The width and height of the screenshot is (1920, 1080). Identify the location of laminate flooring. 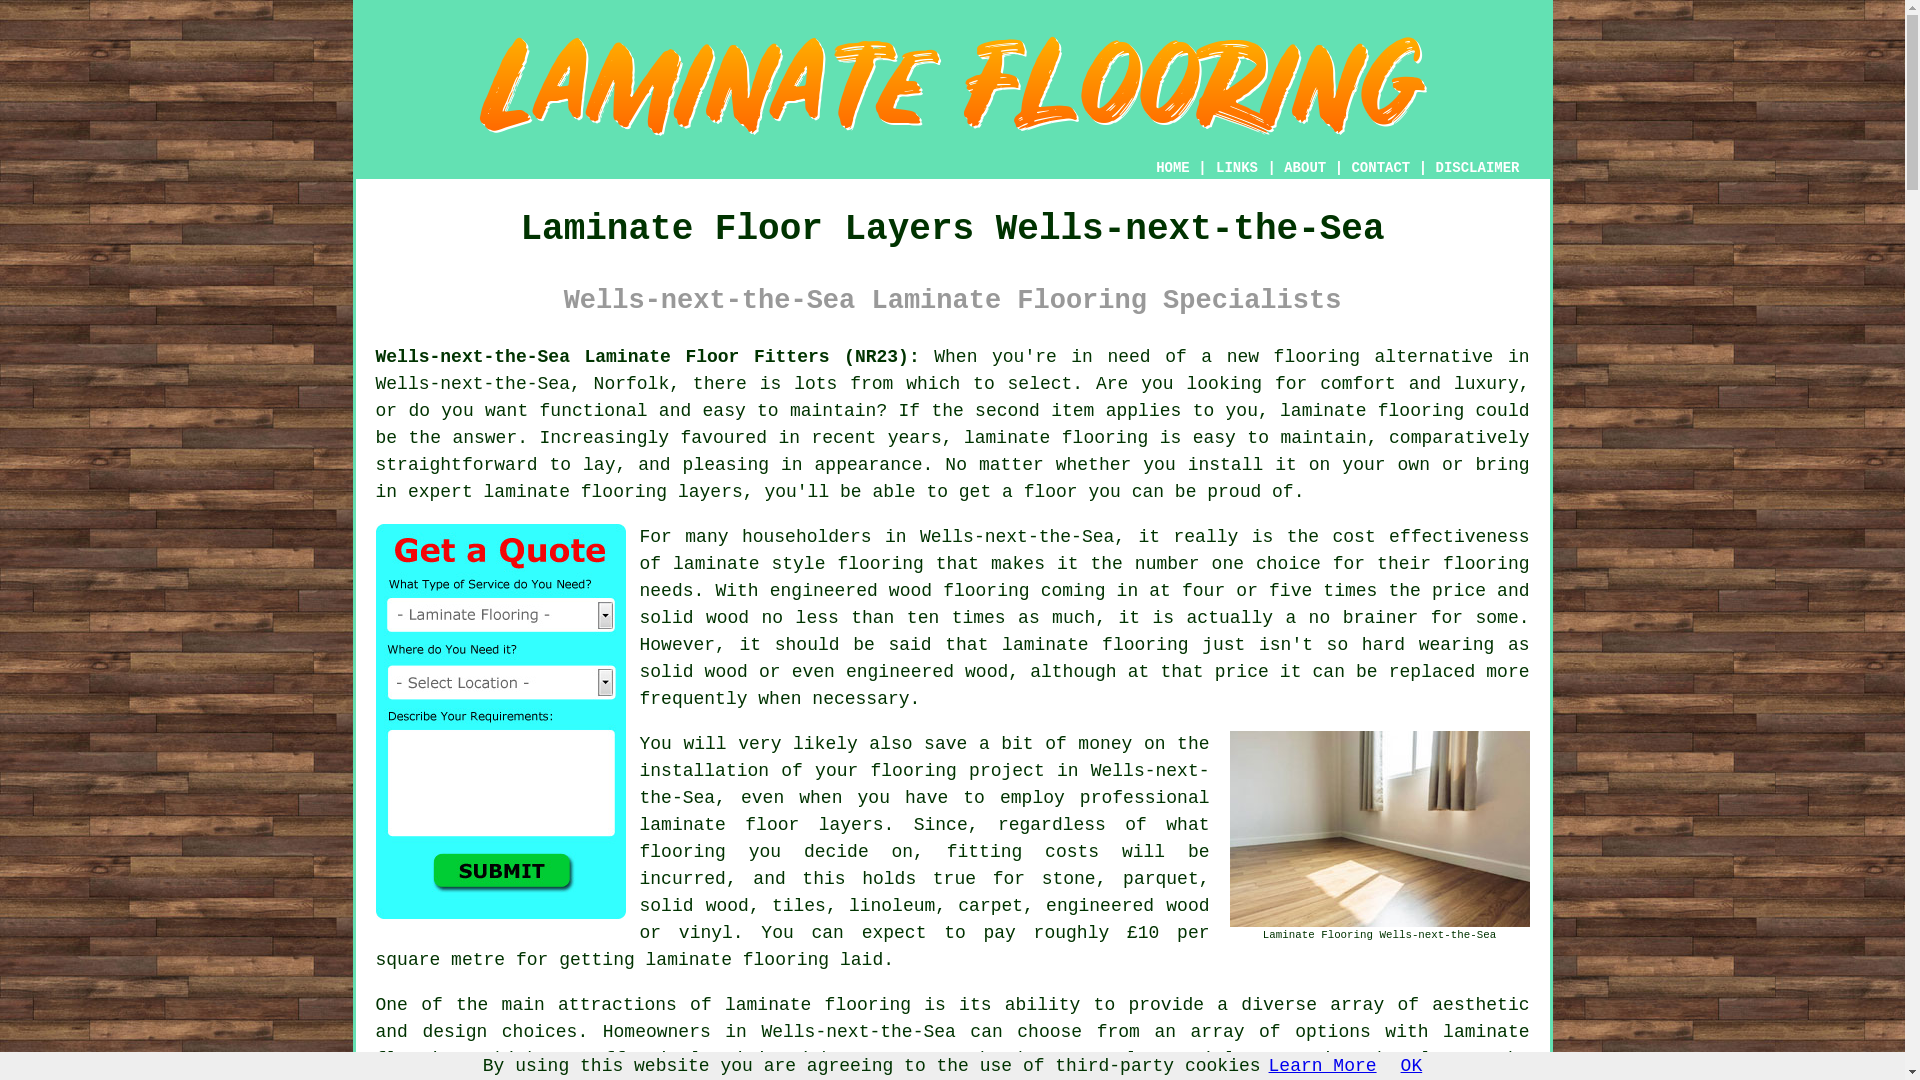
(1095, 644).